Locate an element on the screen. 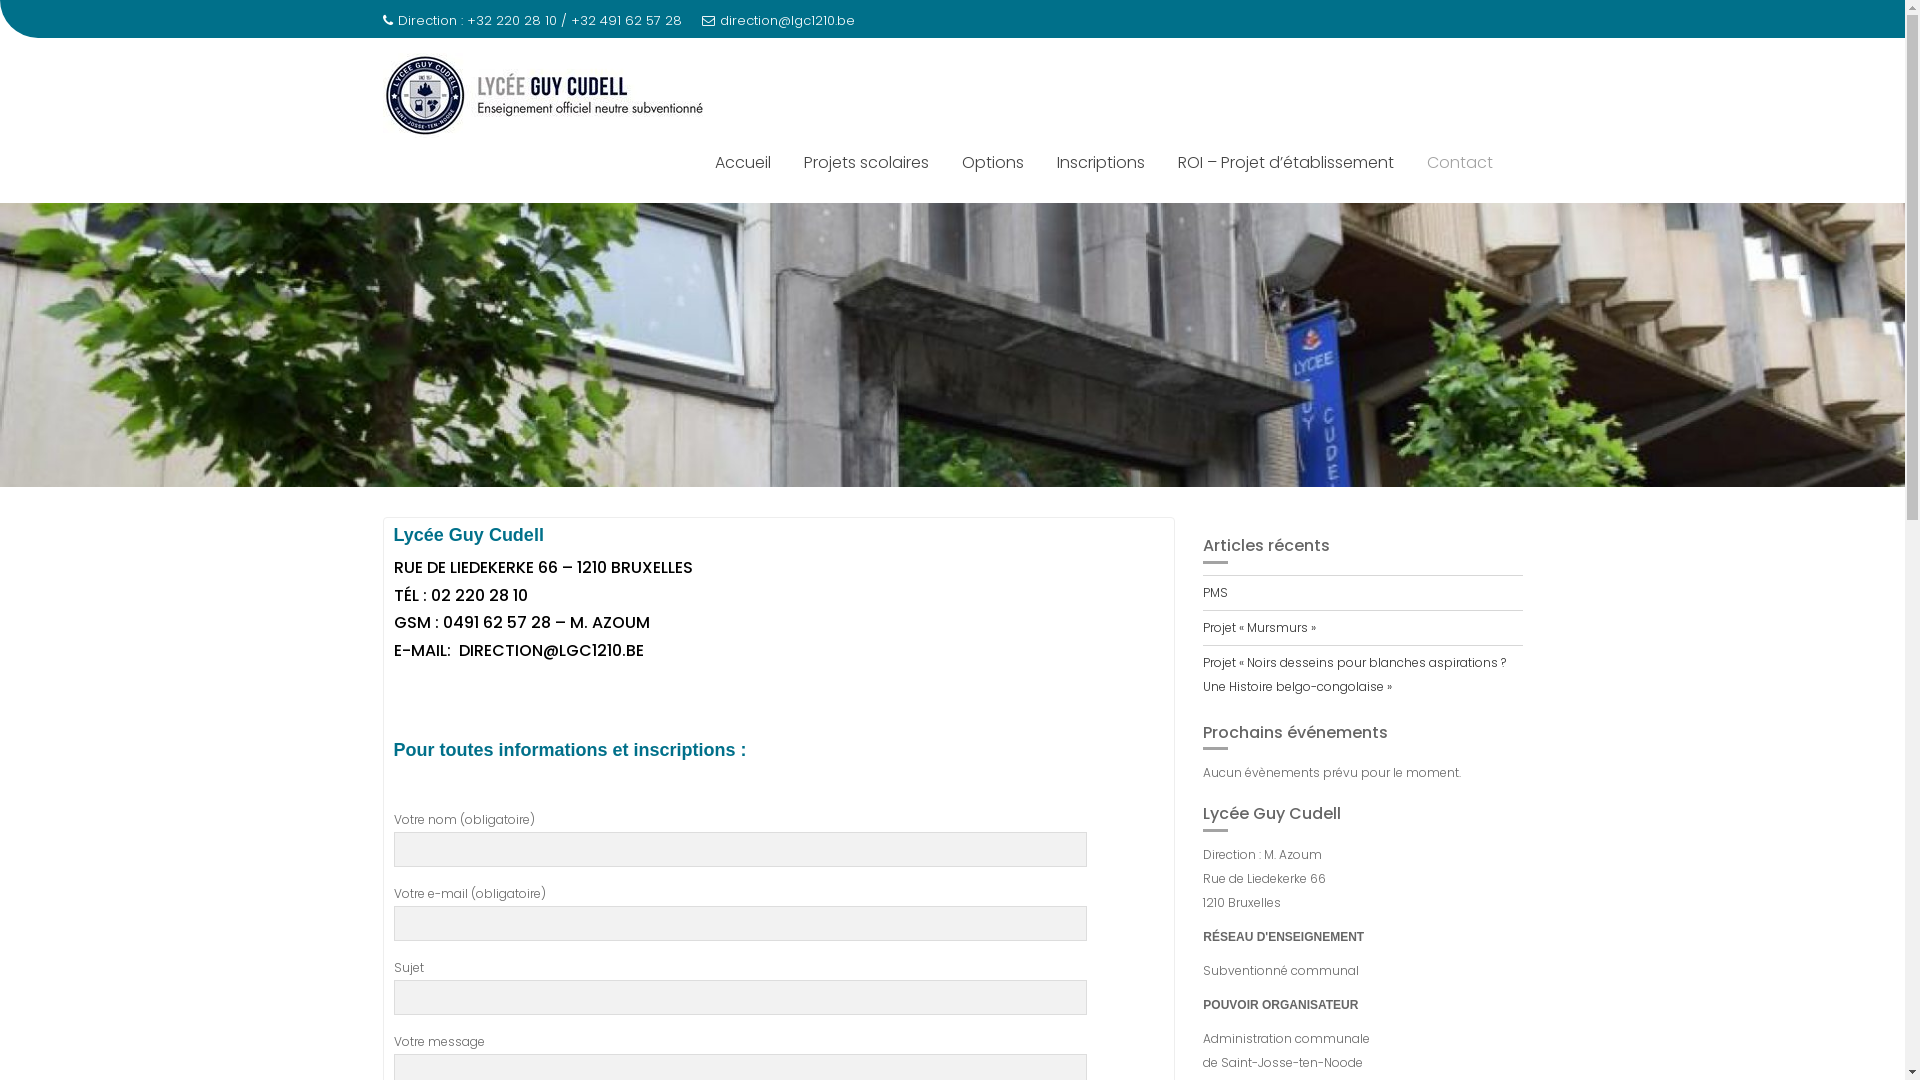 This screenshot has height=1080, width=1920. PMS is located at coordinates (1216, 592).